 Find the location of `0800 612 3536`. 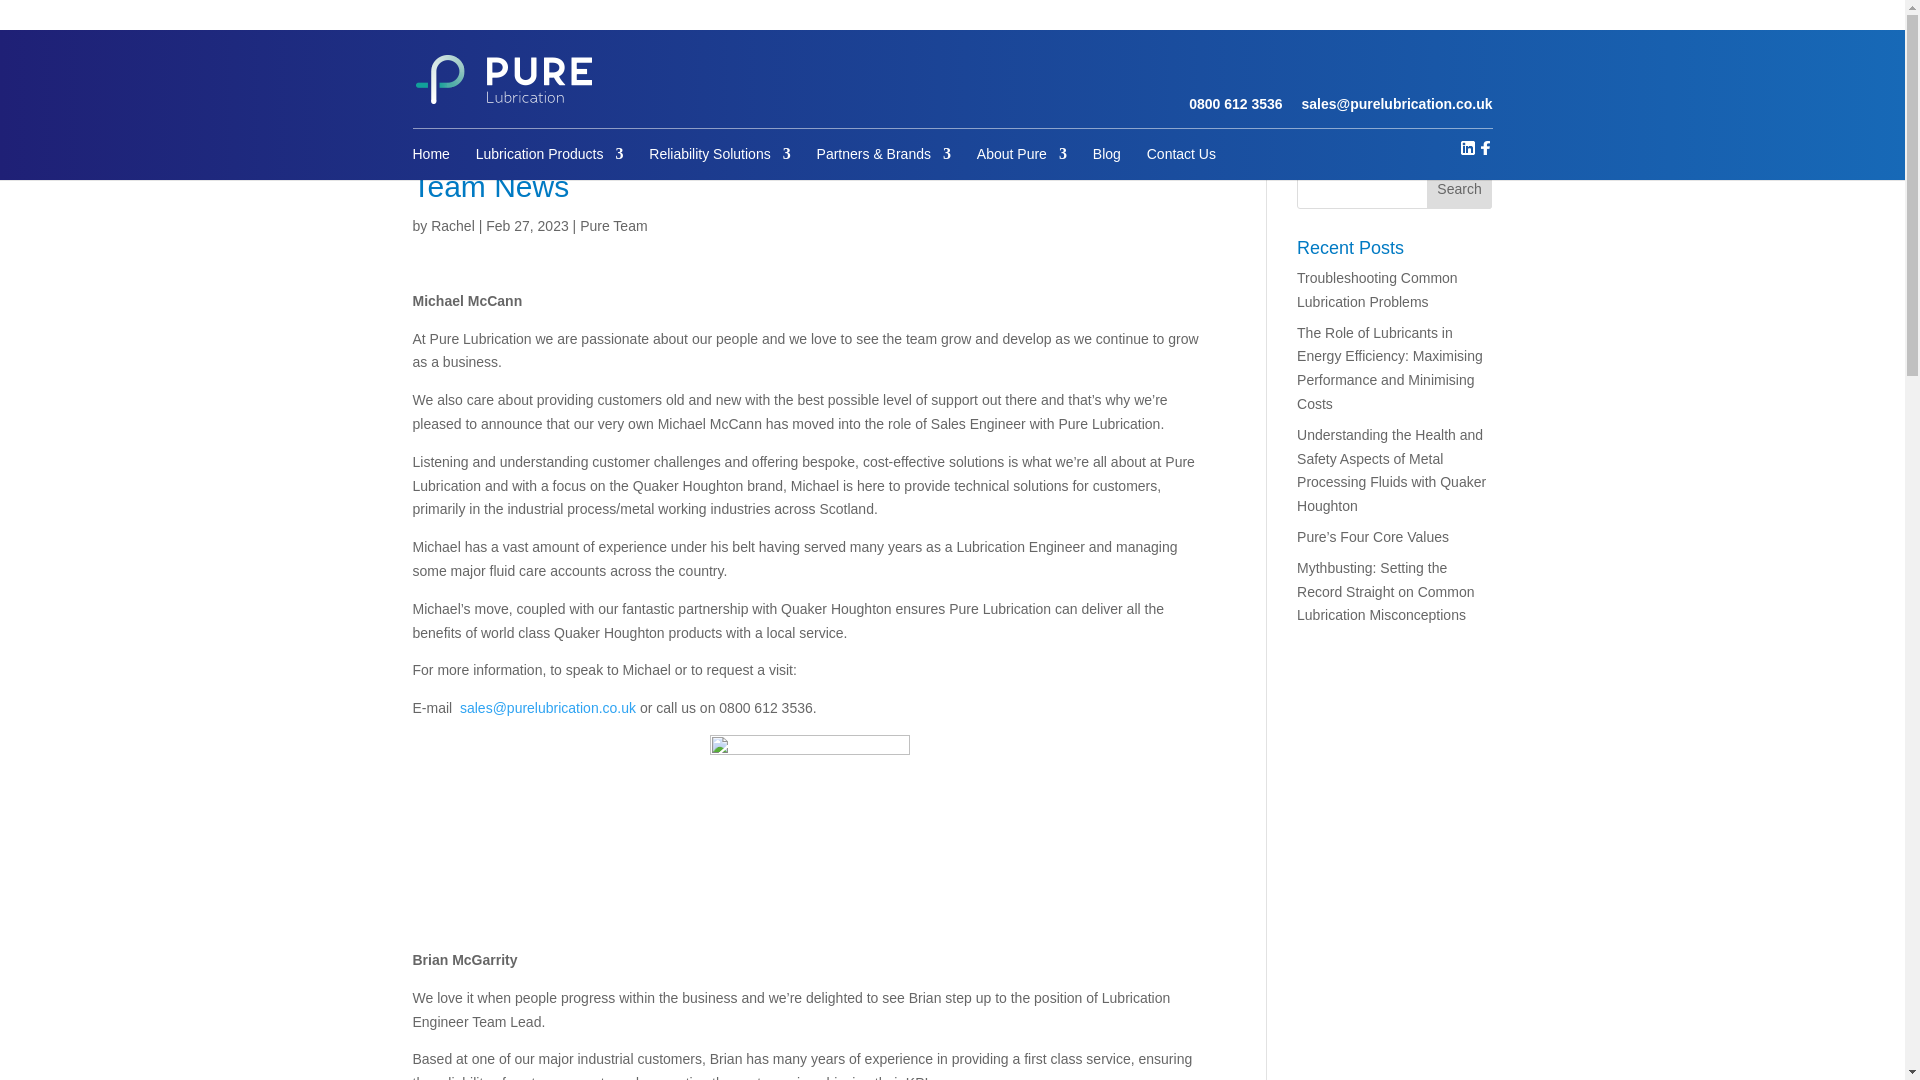

0800 612 3536 is located at coordinates (1235, 104).